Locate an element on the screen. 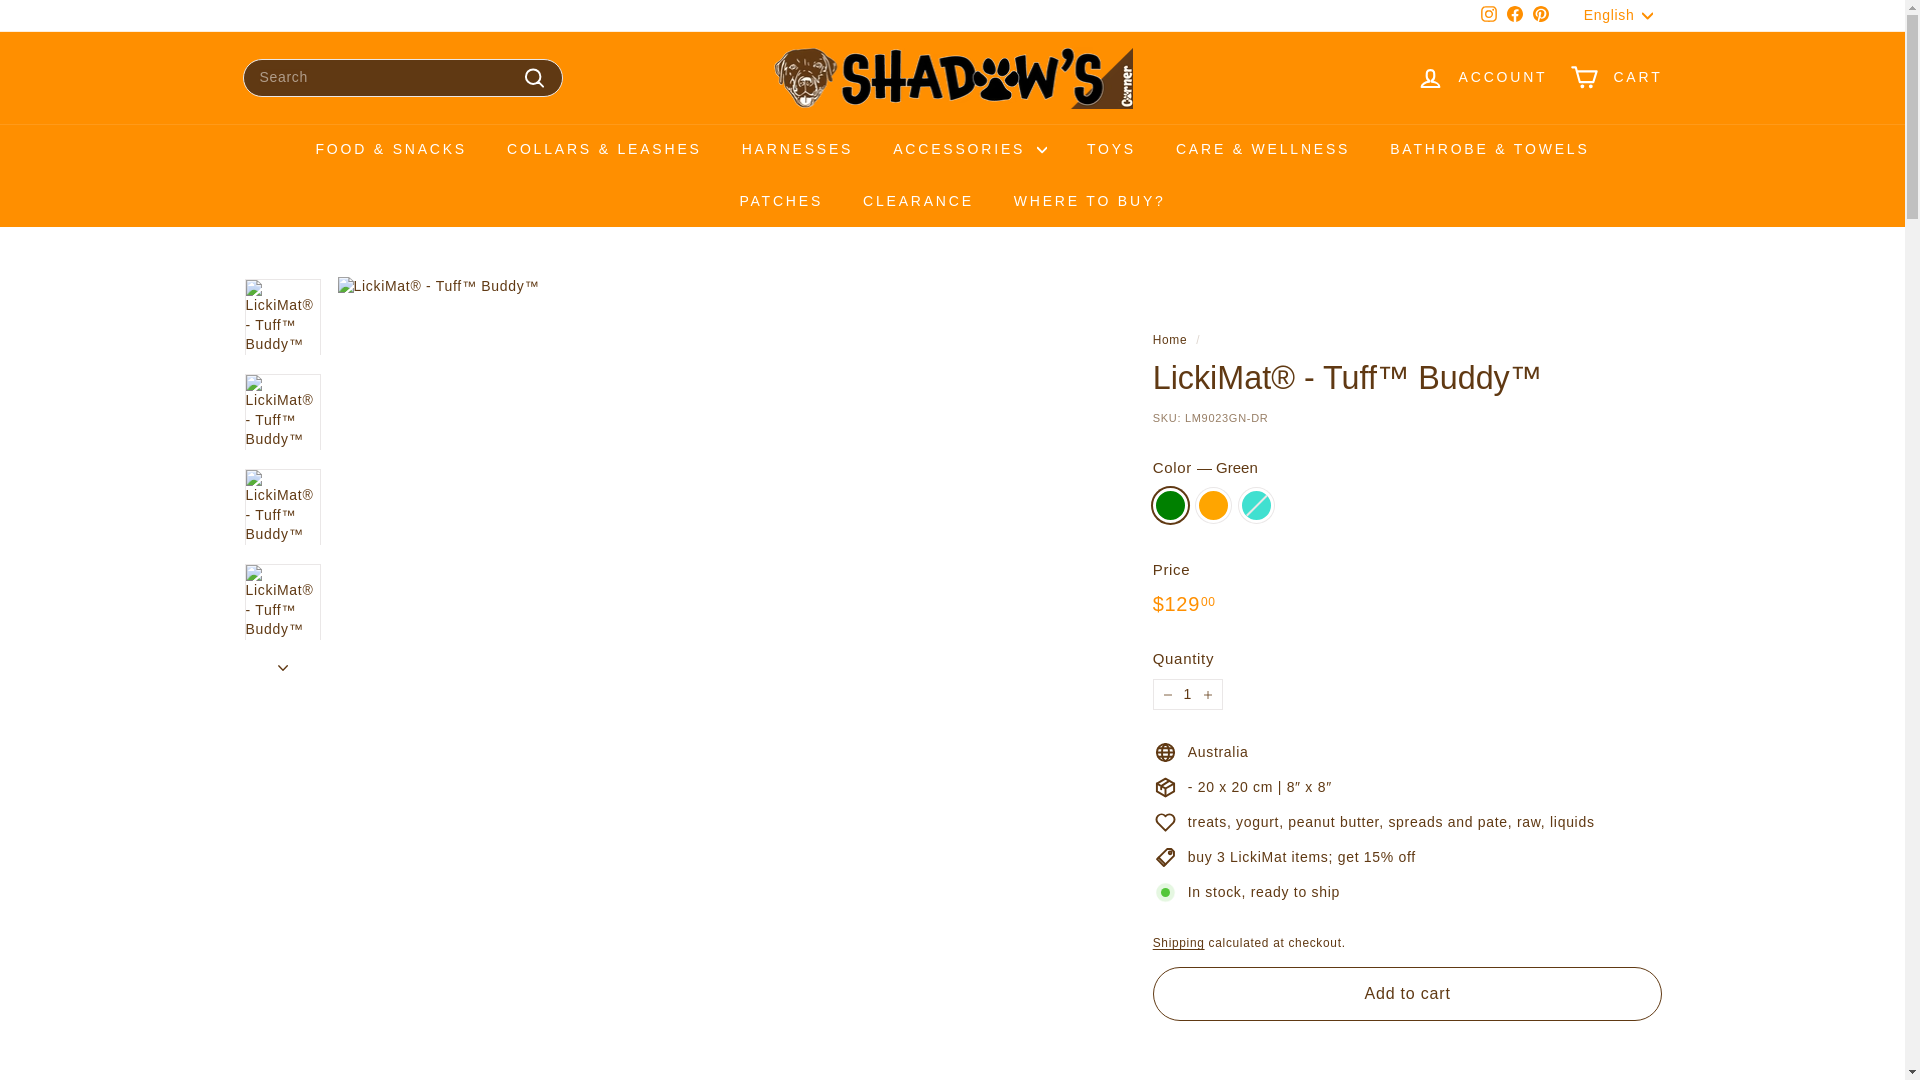  Shadow's Corner Ltd. on Instagram is located at coordinates (1488, 16).